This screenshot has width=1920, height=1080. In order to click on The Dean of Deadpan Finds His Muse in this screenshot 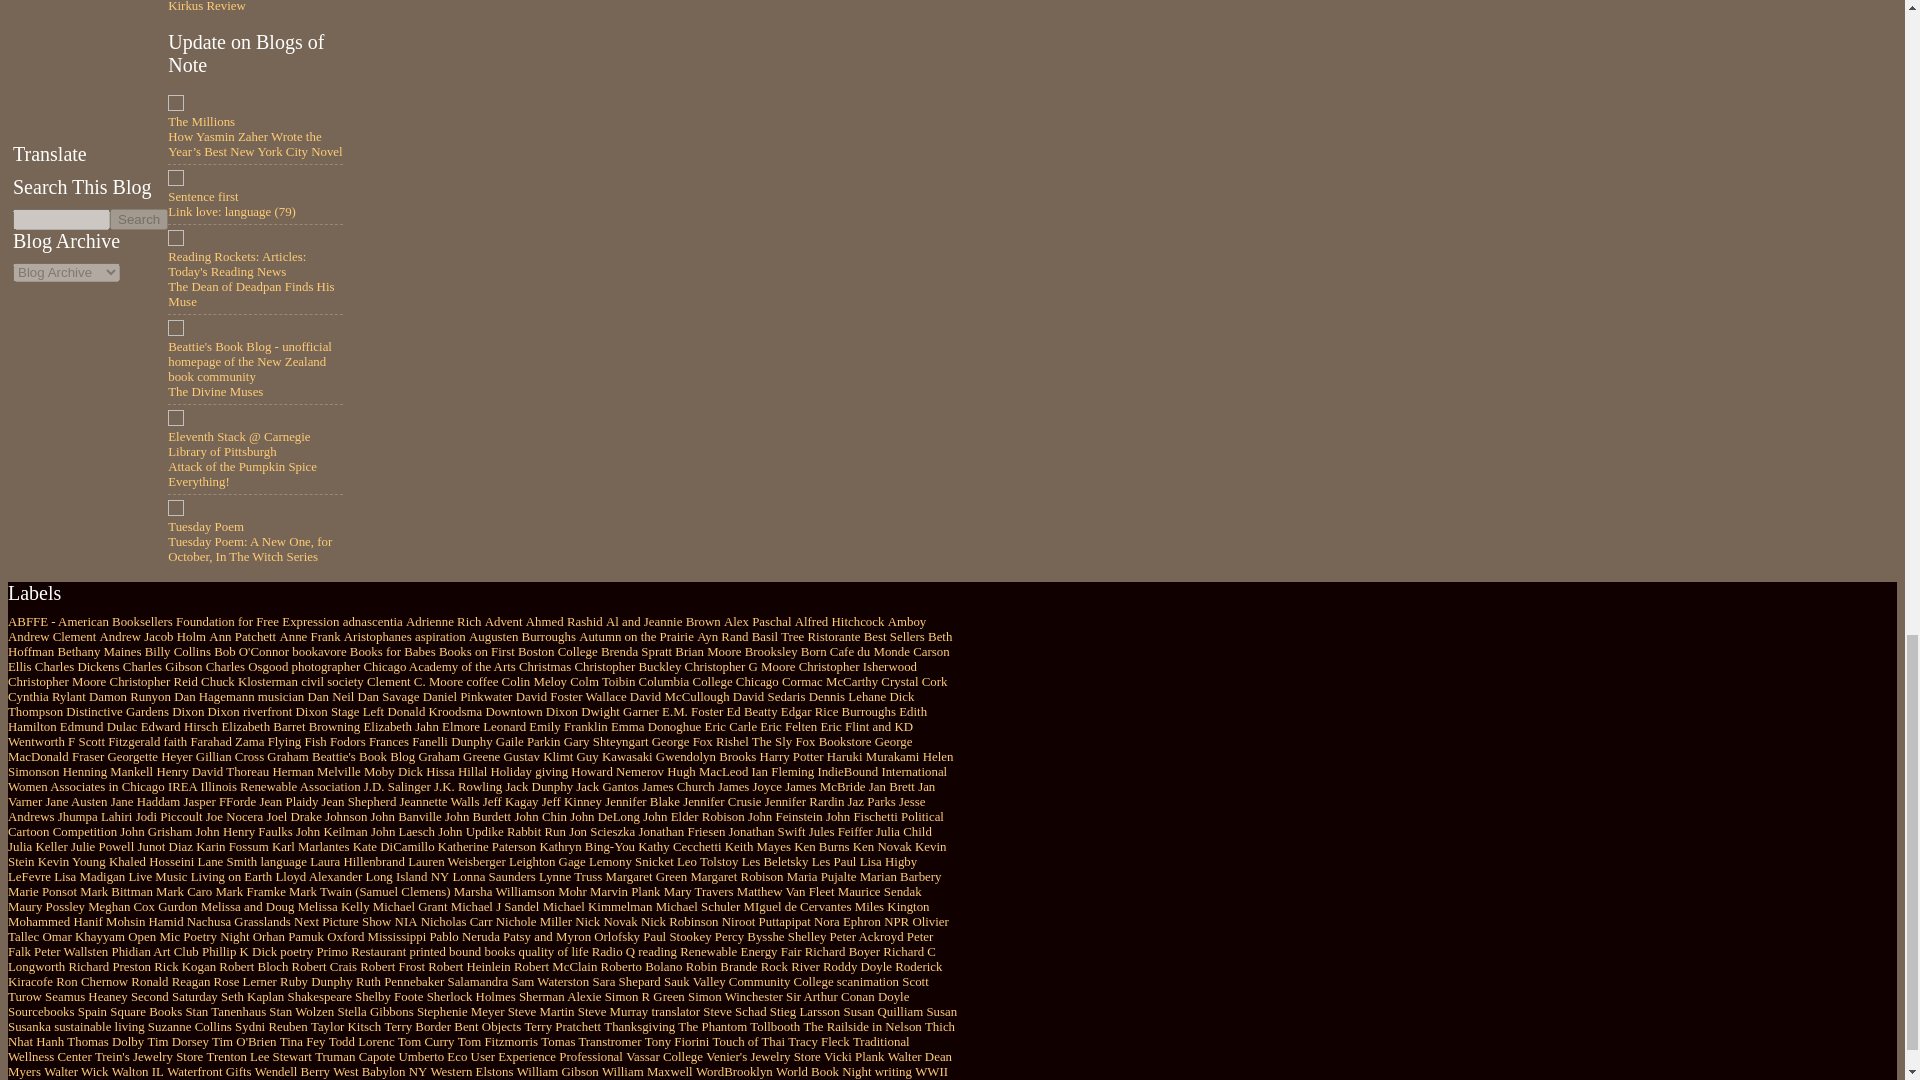, I will do `click(251, 294)`.